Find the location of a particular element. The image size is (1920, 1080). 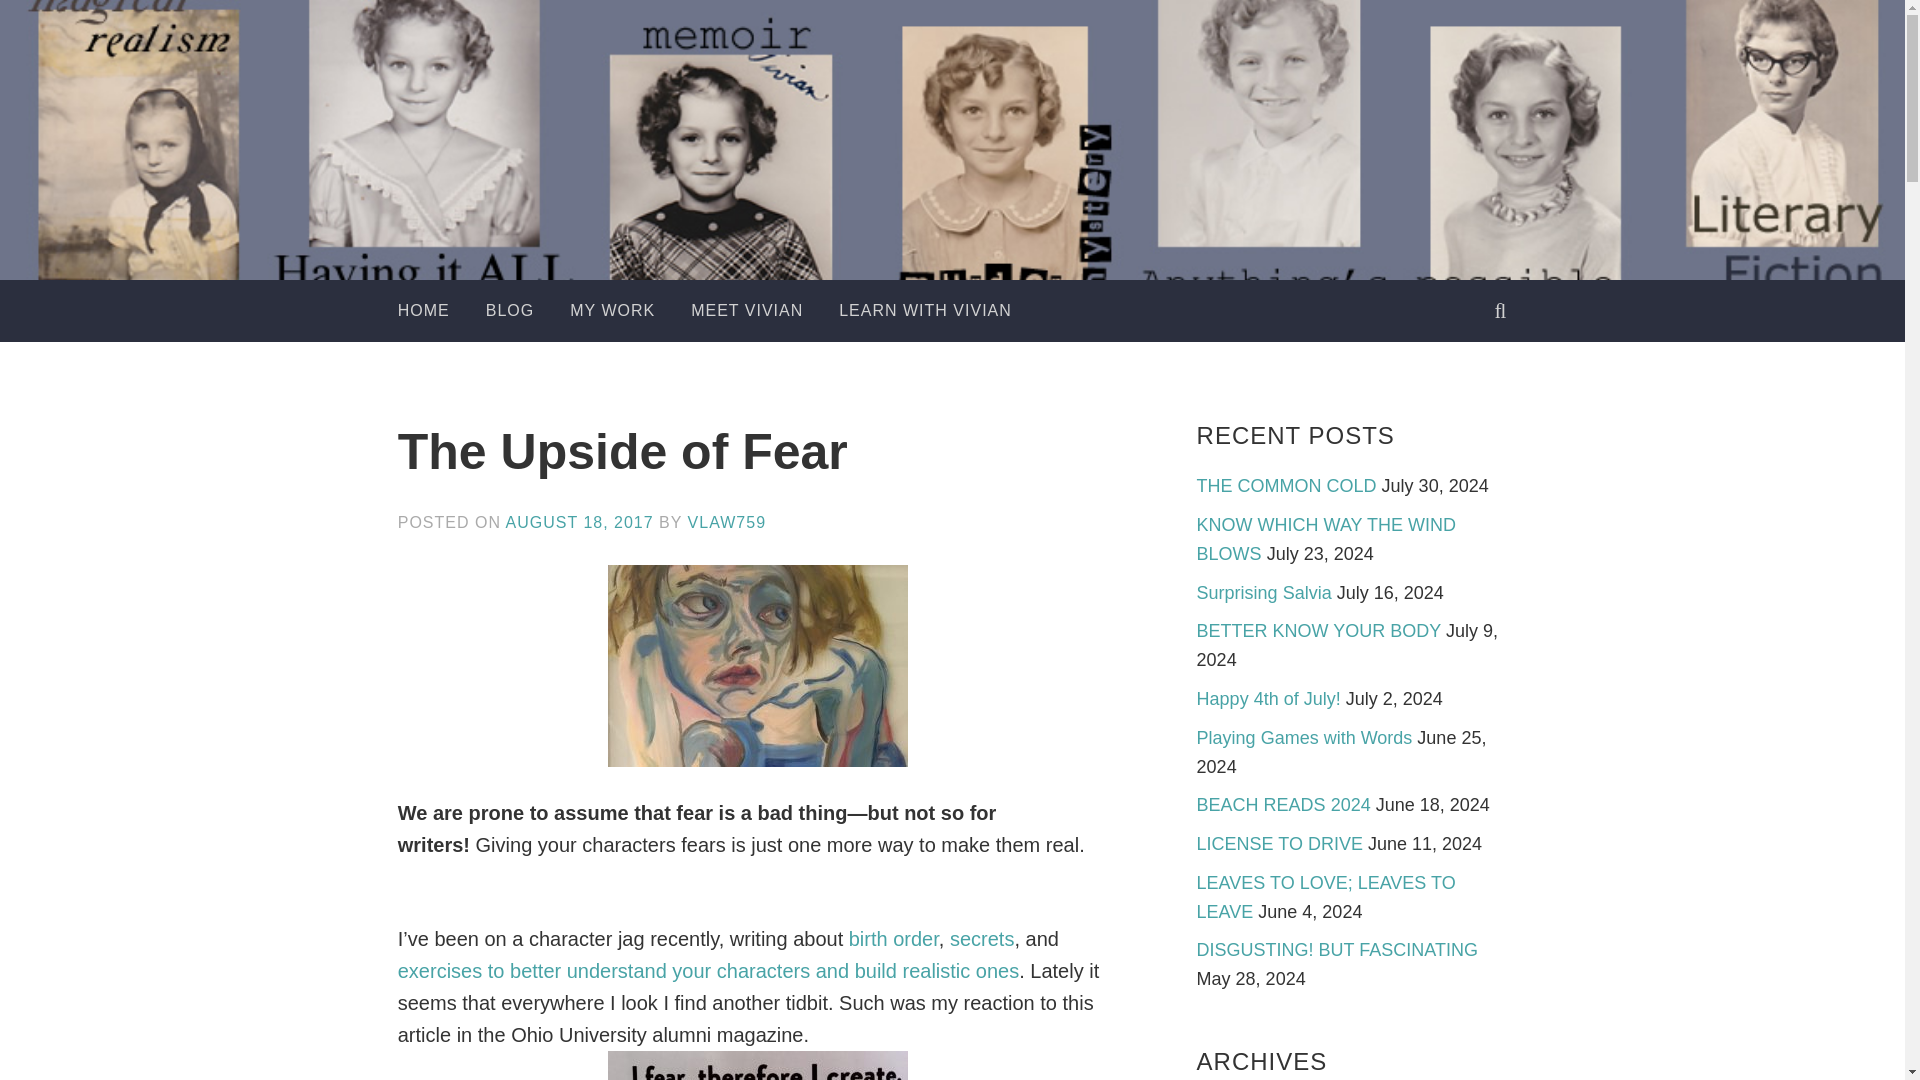

secrets is located at coordinates (982, 938).